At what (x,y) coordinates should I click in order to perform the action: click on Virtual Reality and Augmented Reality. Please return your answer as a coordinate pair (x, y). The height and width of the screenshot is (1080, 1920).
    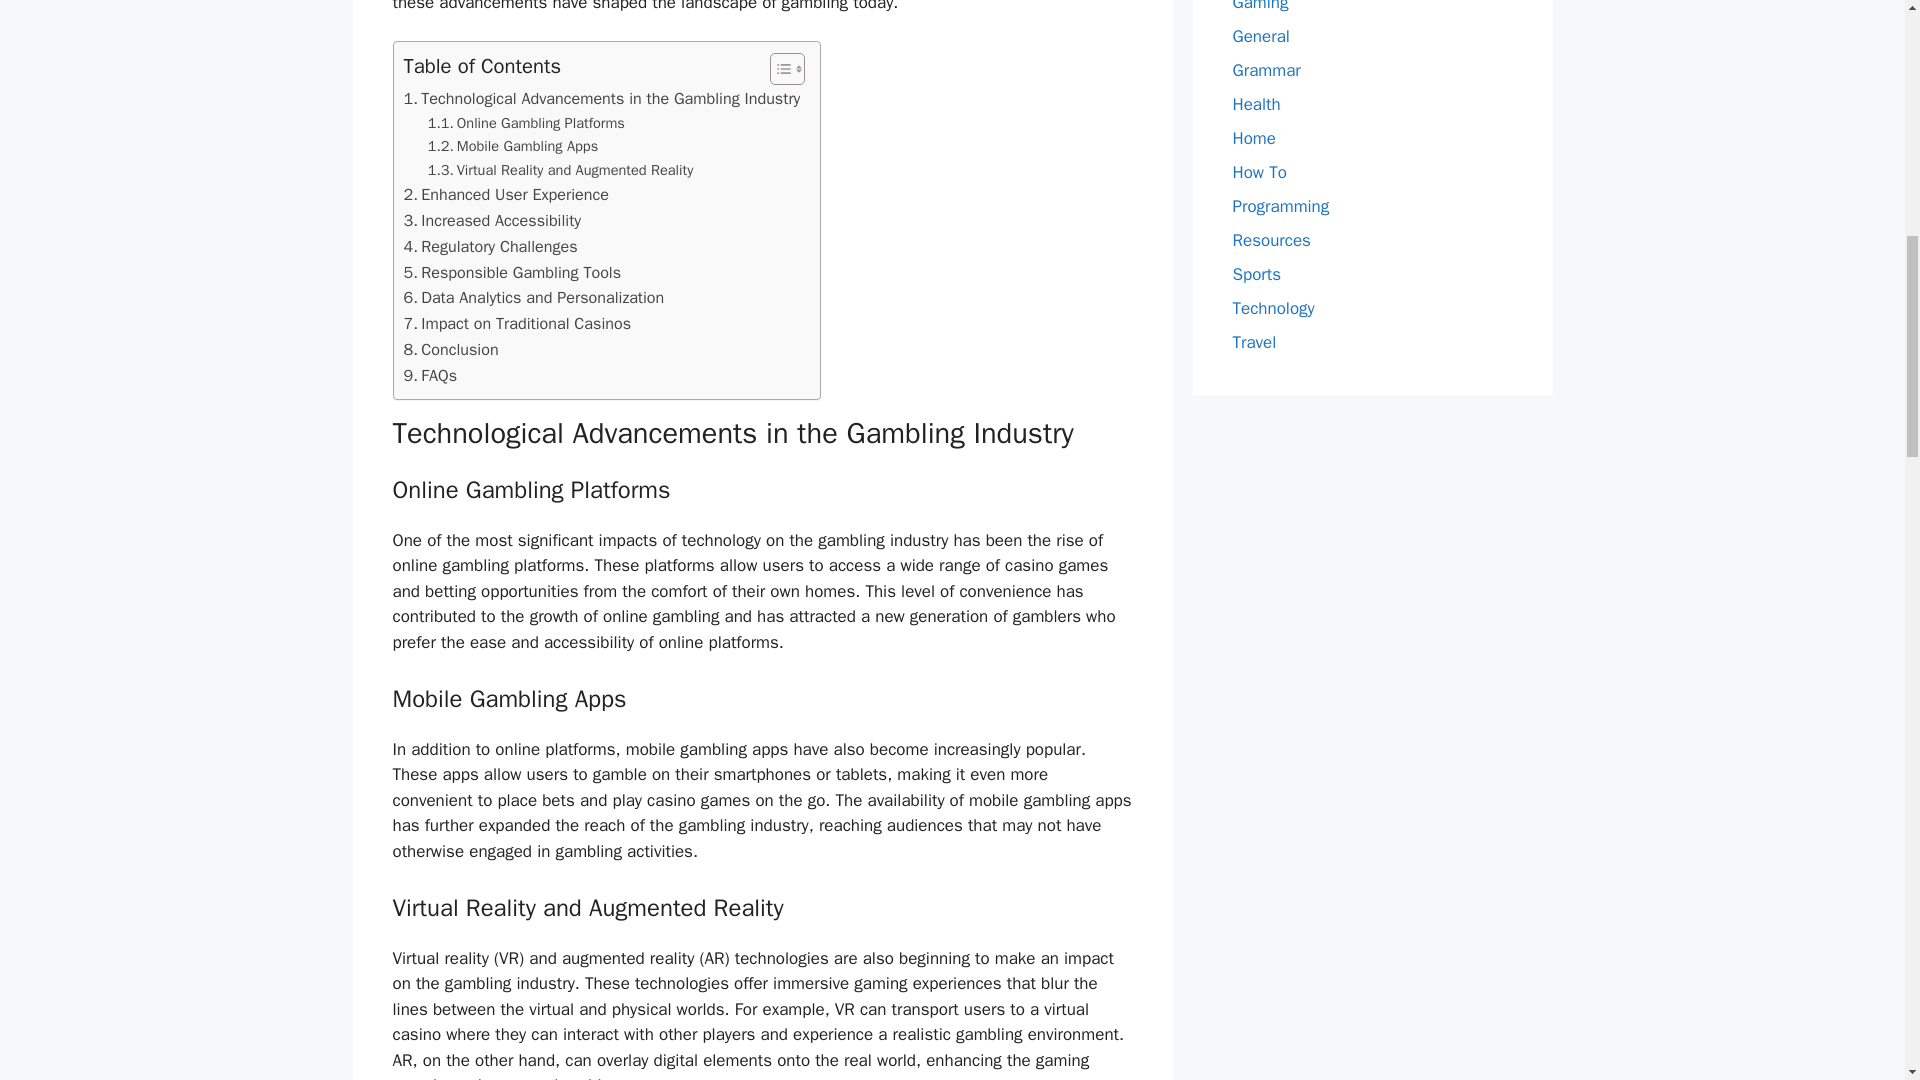
    Looking at the image, I should click on (560, 170).